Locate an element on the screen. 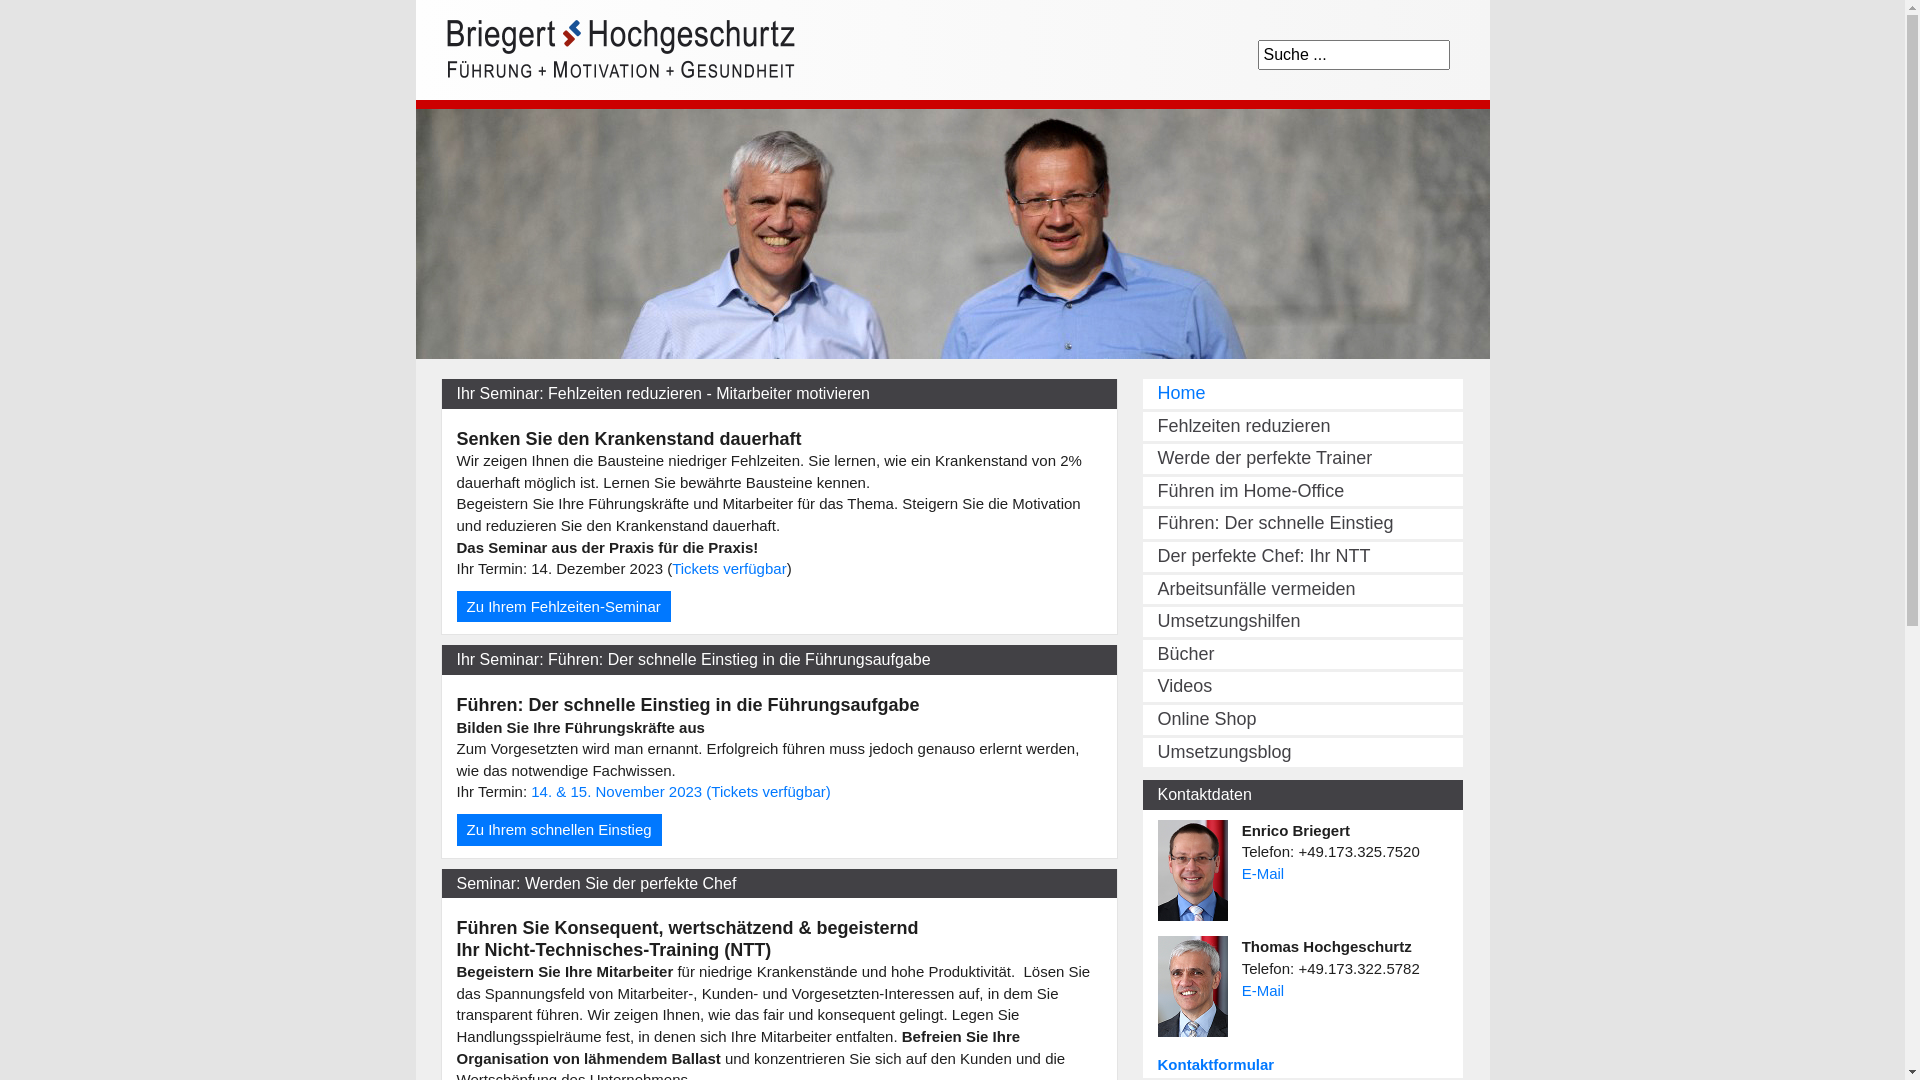  Zu Ihrem schnellen Einstieg is located at coordinates (558, 830).